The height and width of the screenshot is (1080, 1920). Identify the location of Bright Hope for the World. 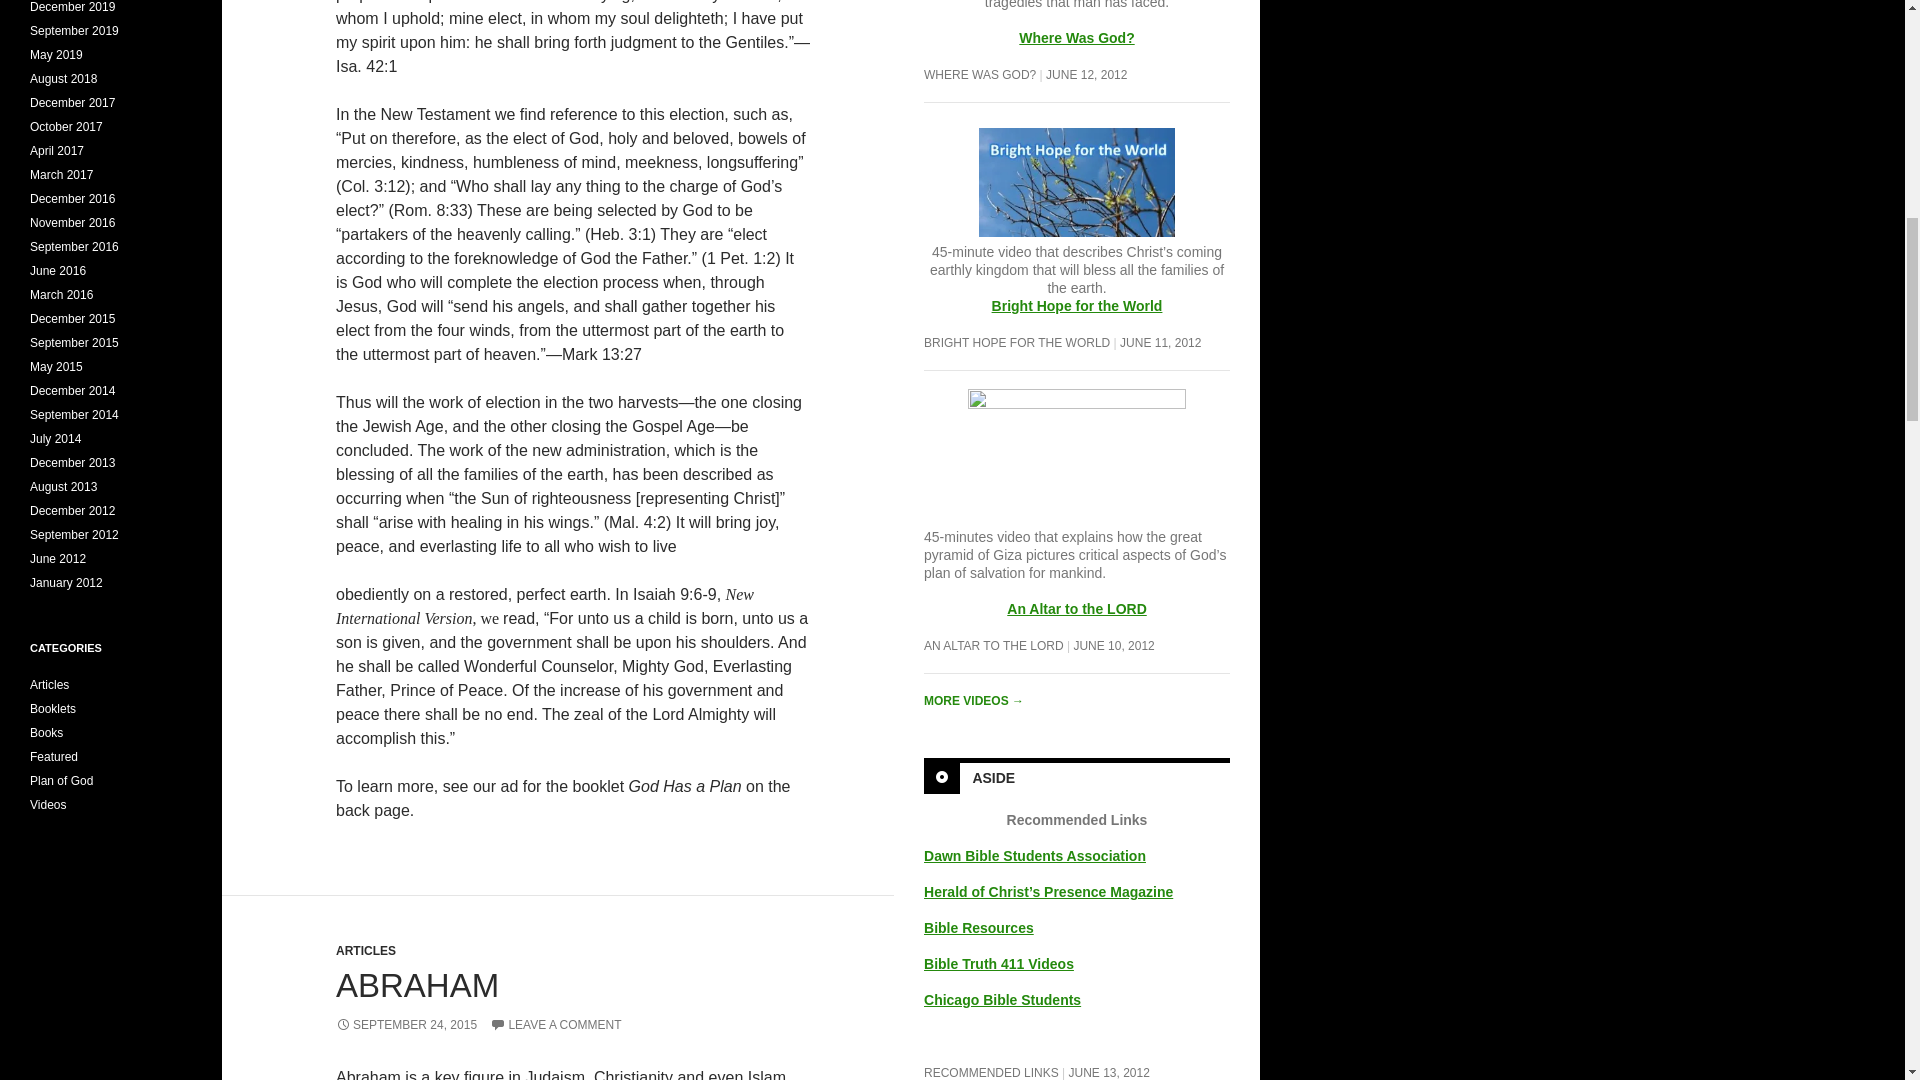
(1078, 306).